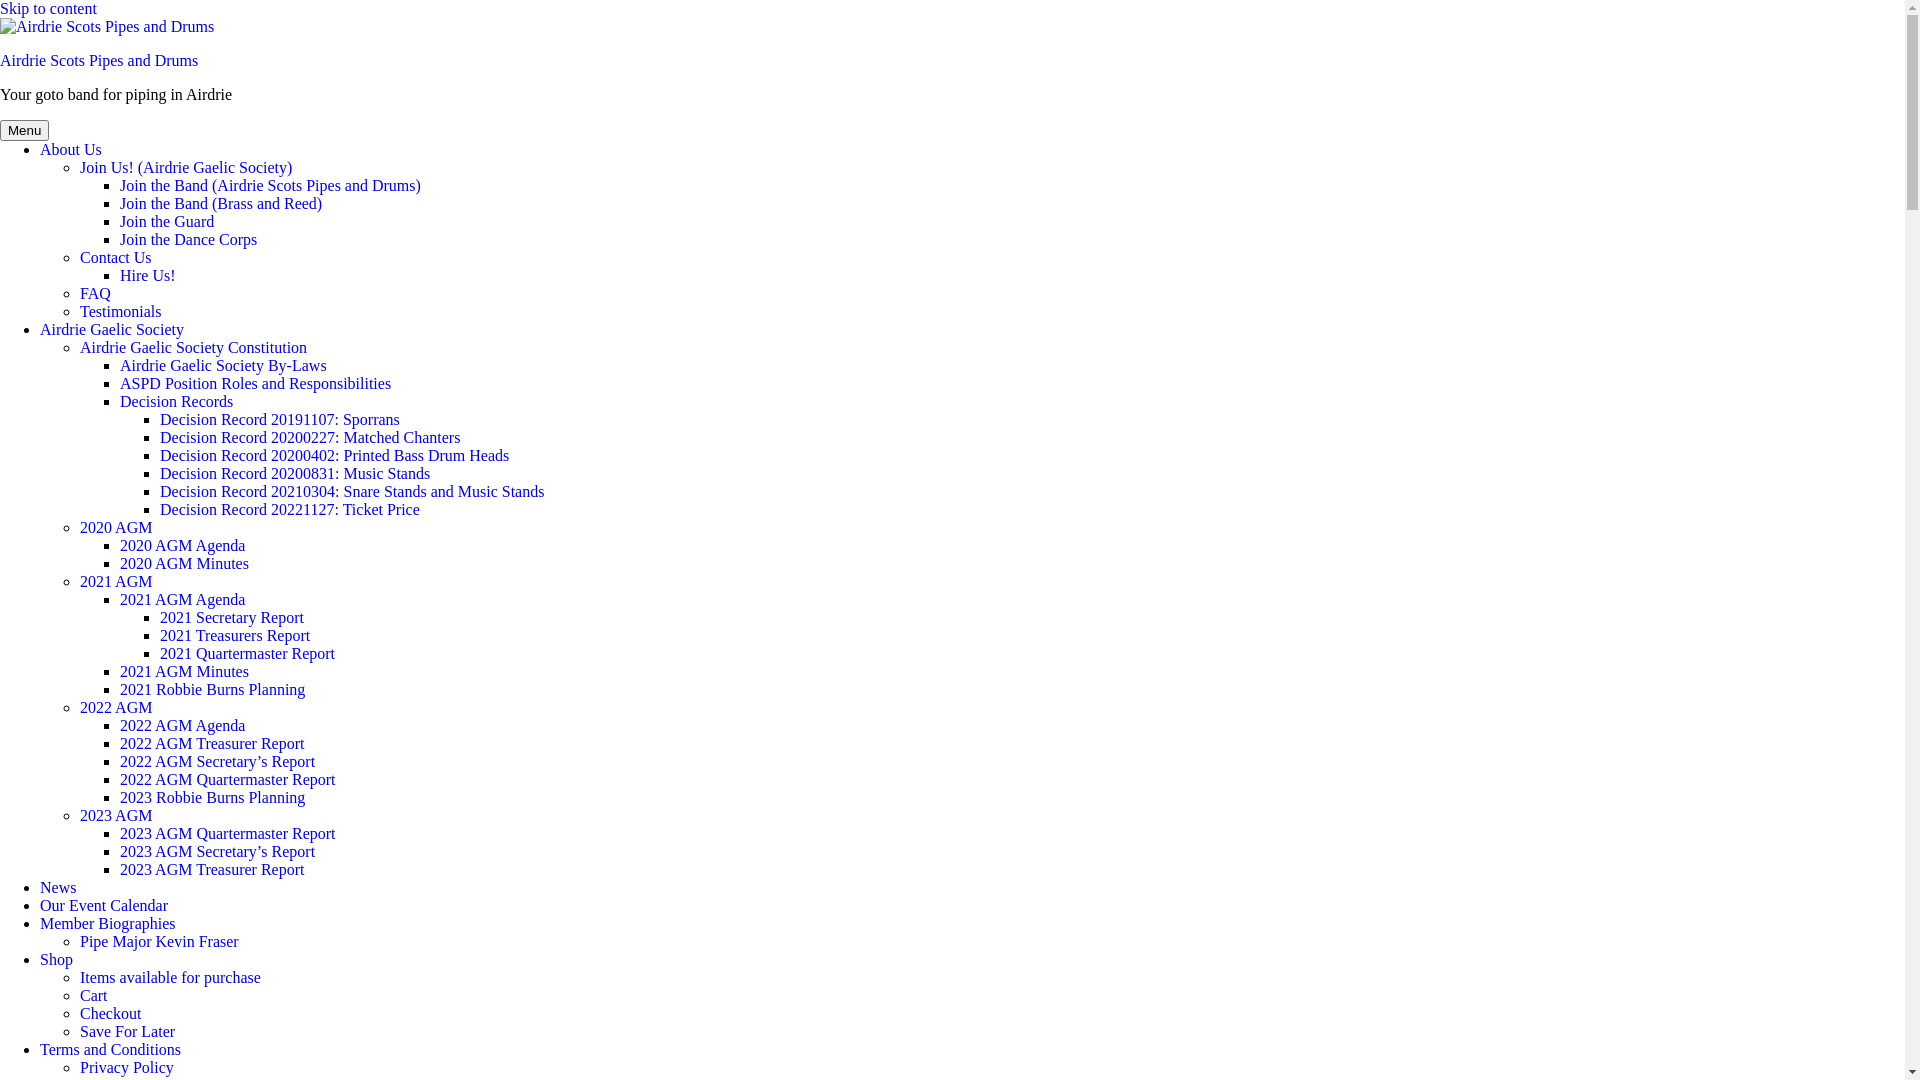 The height and width of the screenshot is (1080, 1920). Describe the element at coordinates (110, 1014) in the screenshot. I see `Checkout` at that location.